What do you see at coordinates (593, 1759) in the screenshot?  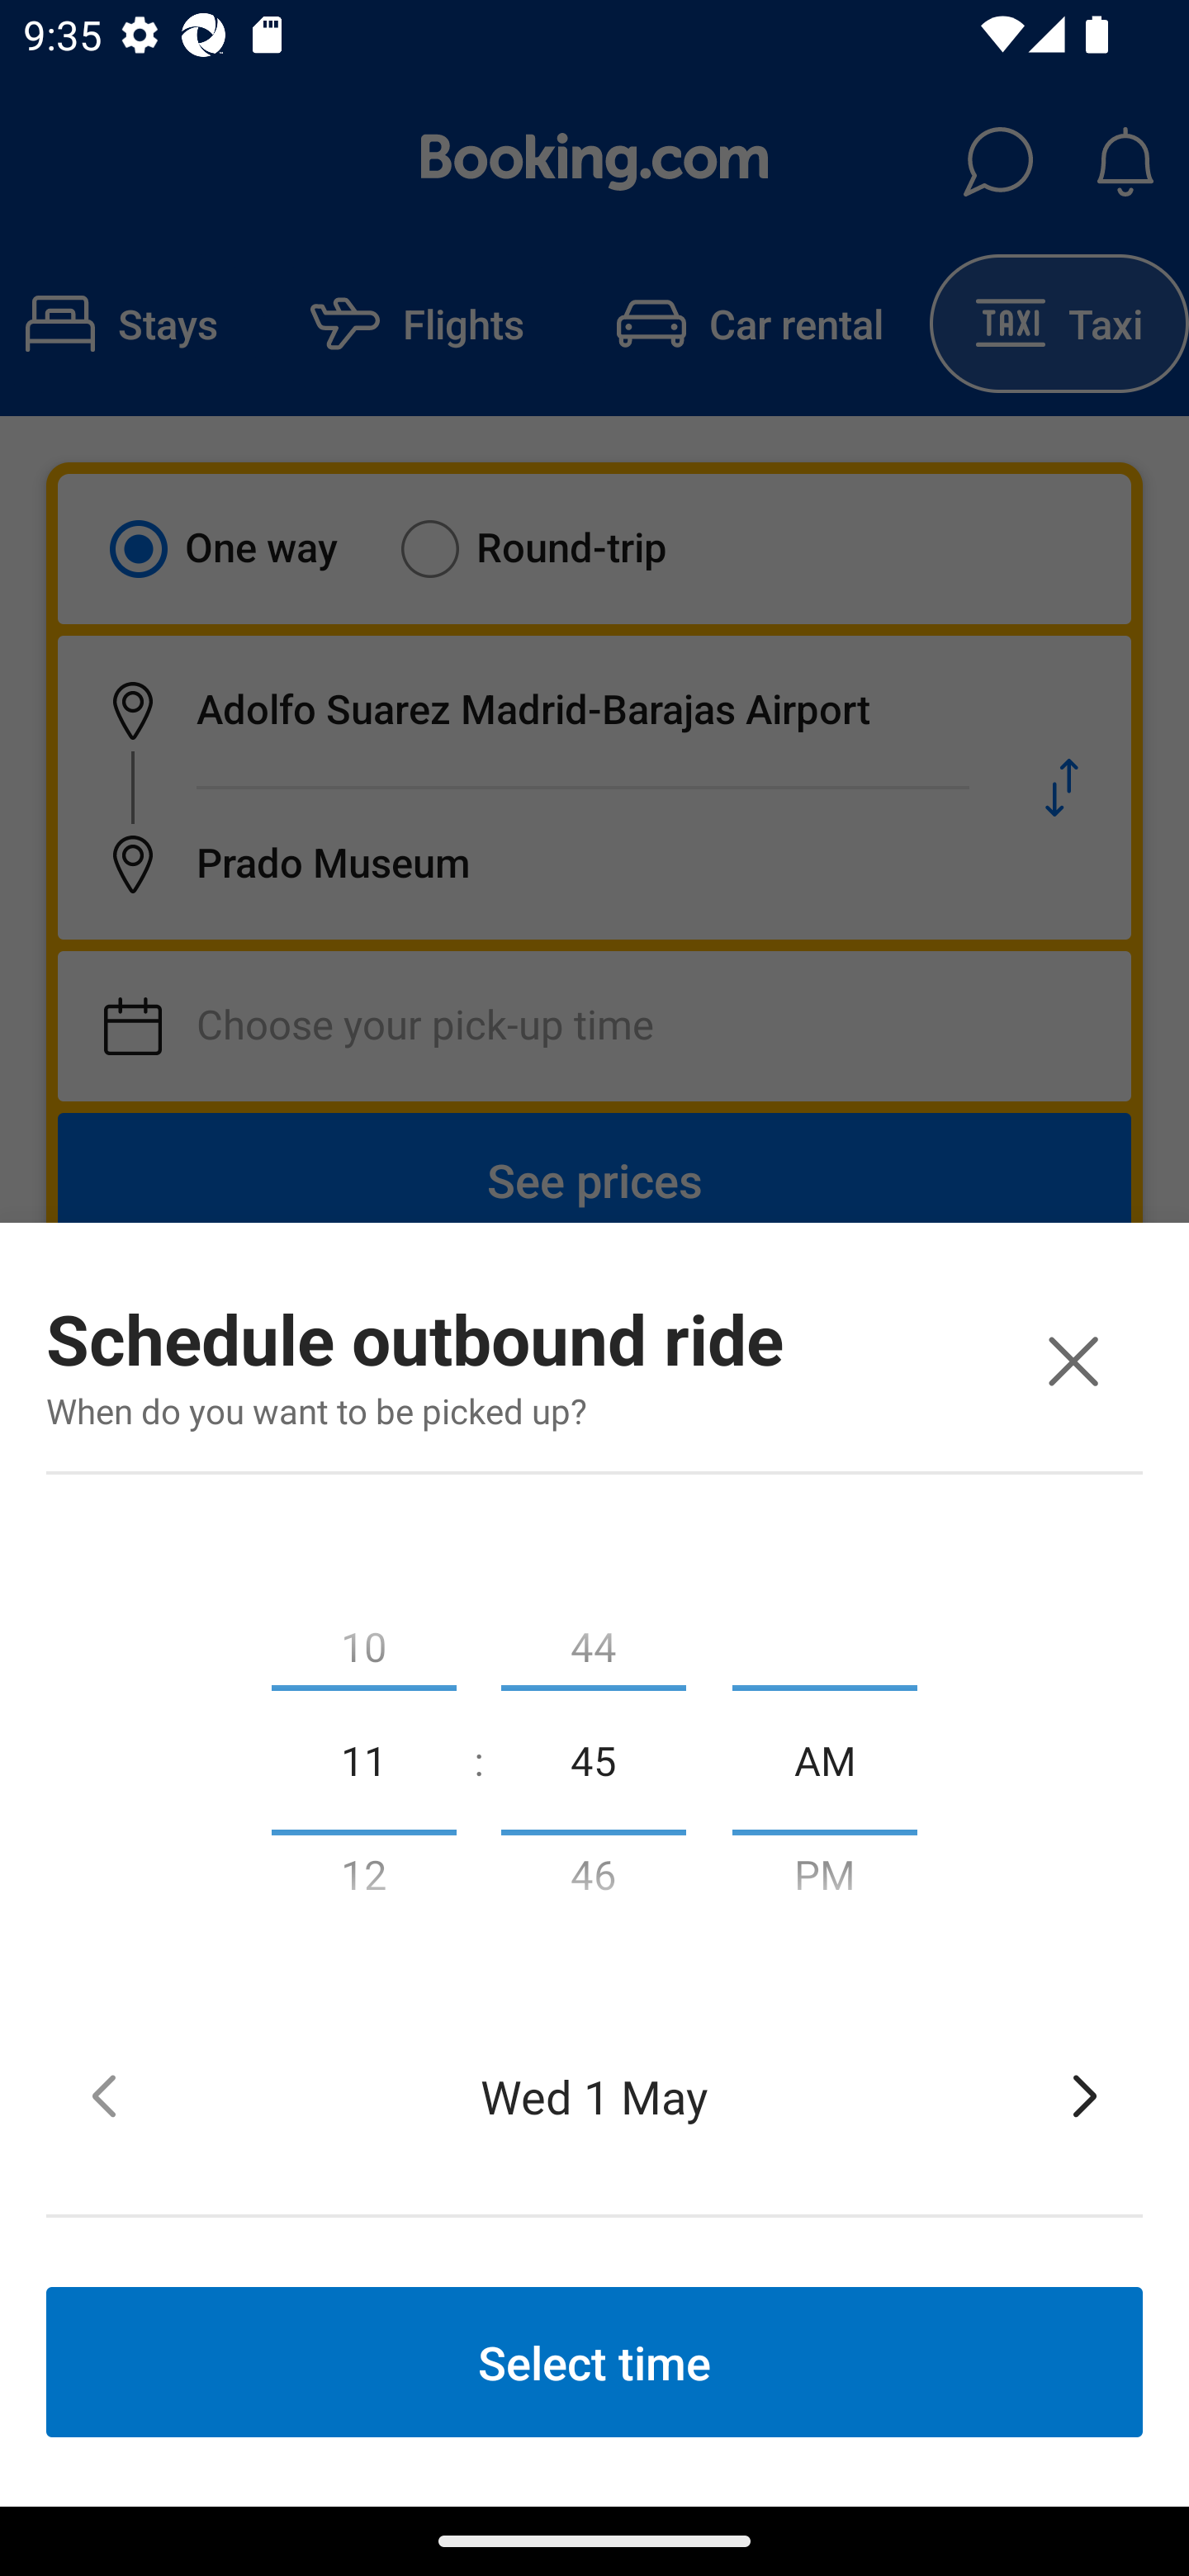 I see `45` at bounding box center [593, 1759].